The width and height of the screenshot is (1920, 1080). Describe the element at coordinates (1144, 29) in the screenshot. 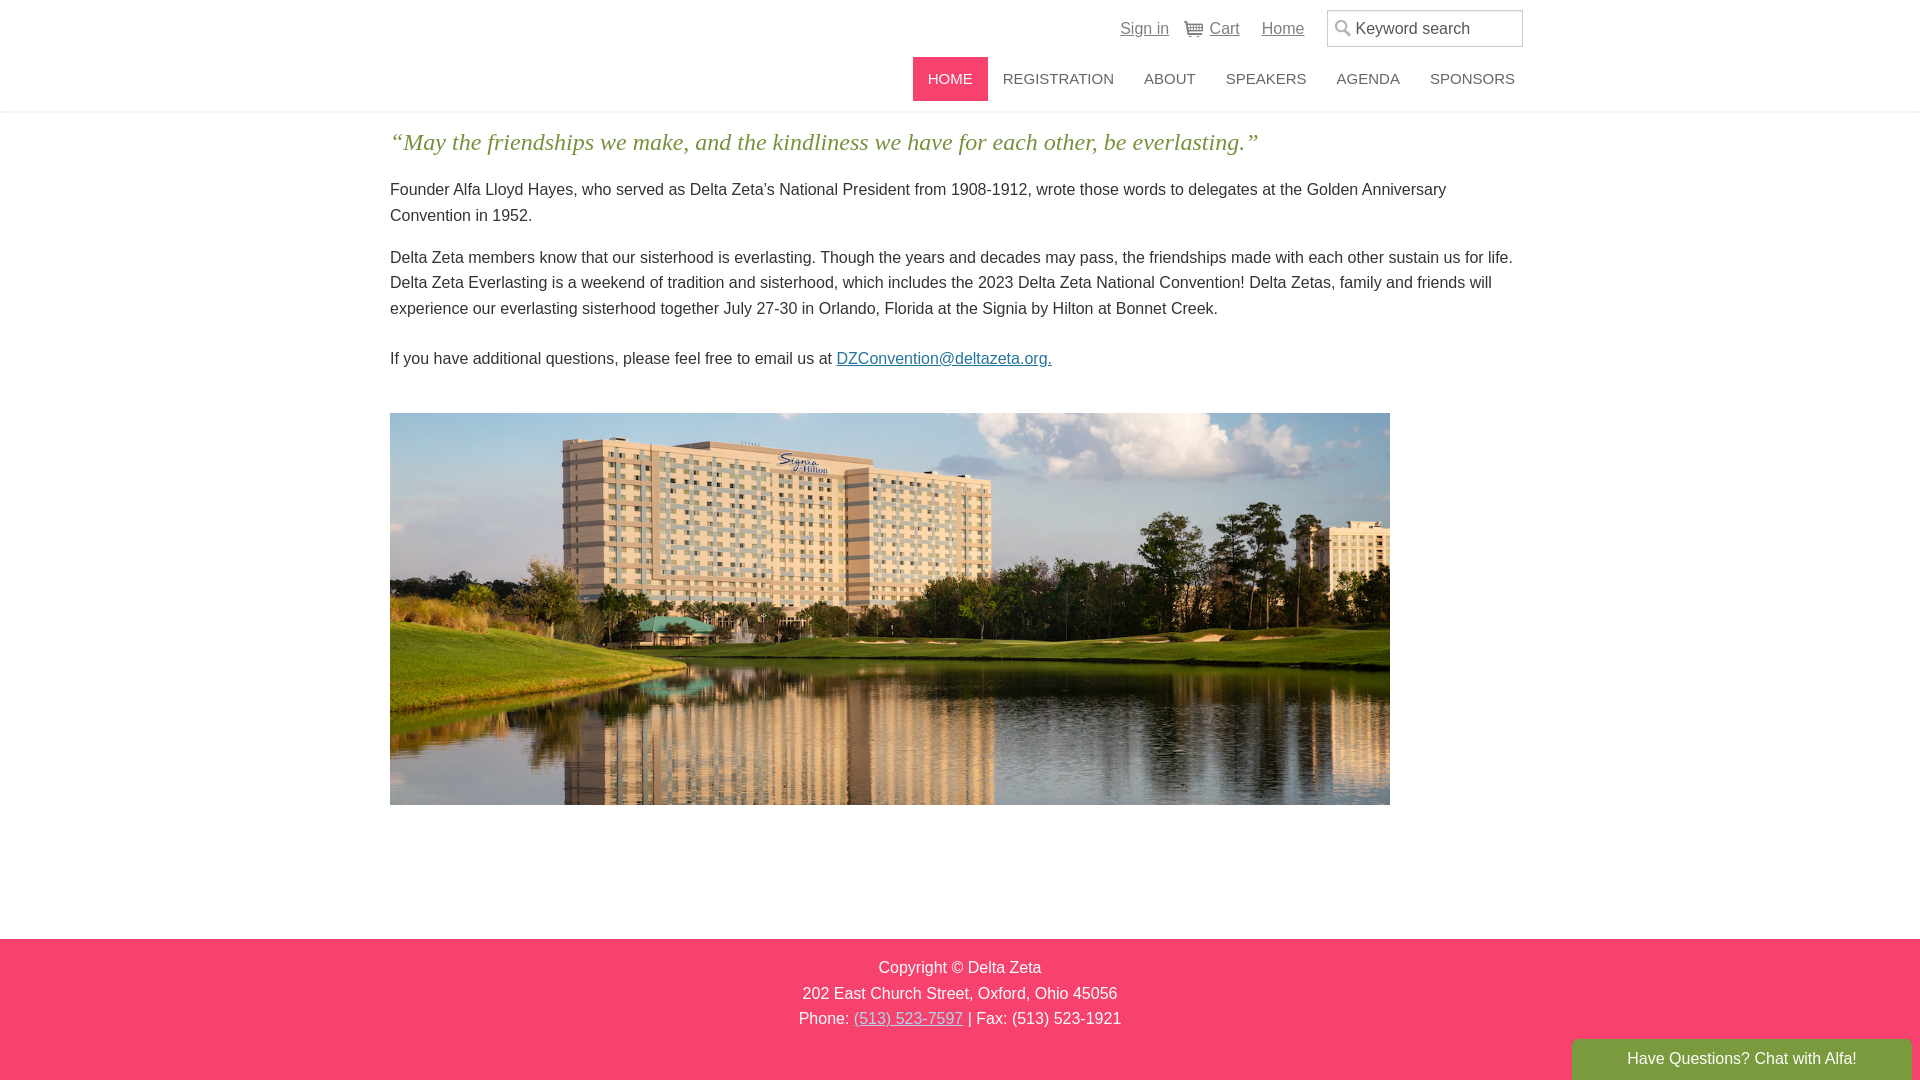

I see `Sign in` at that location.